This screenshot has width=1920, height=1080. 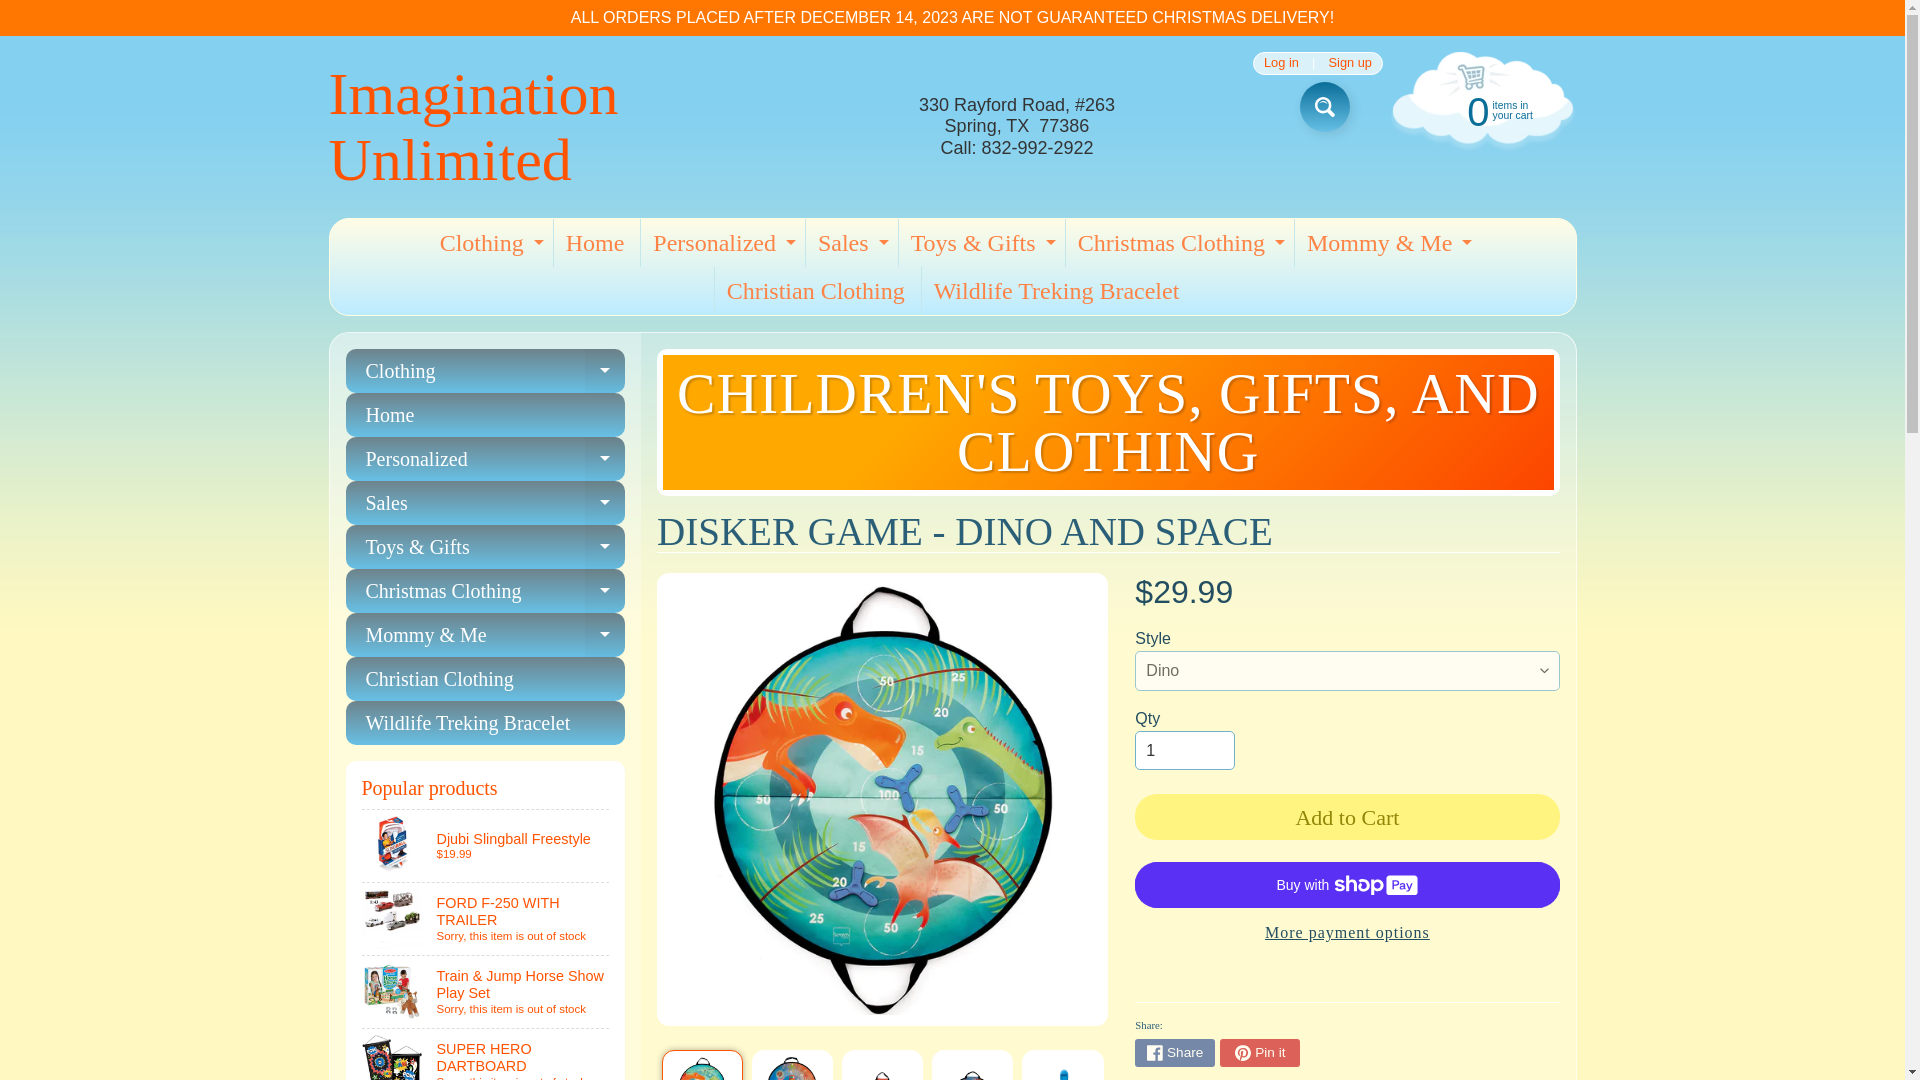 What do you see at coordinates (1350, 64) in the screenshot?
I see `DISKER GAME - DINO AND SPACE` at bounding box center [1350, 64].